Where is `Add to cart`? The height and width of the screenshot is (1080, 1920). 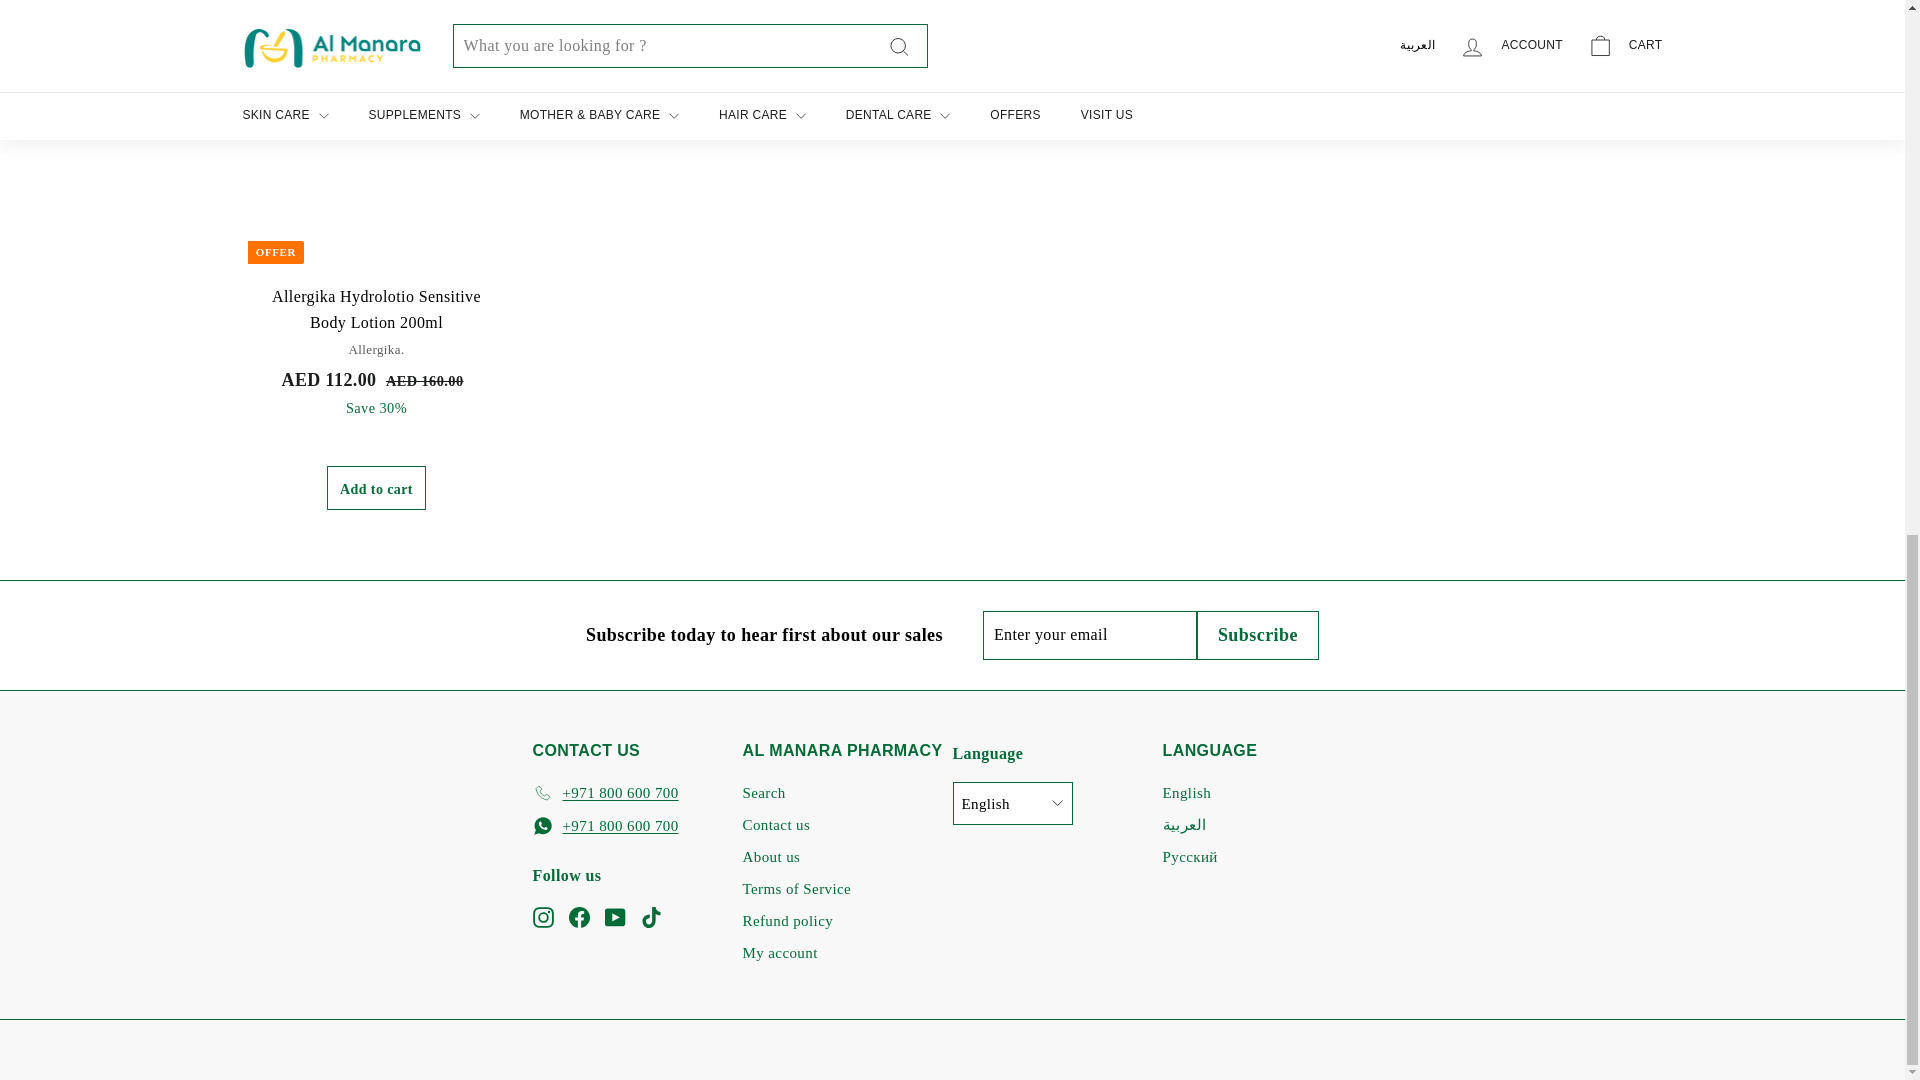
Add to cart is located at coordinates (1240, 6).